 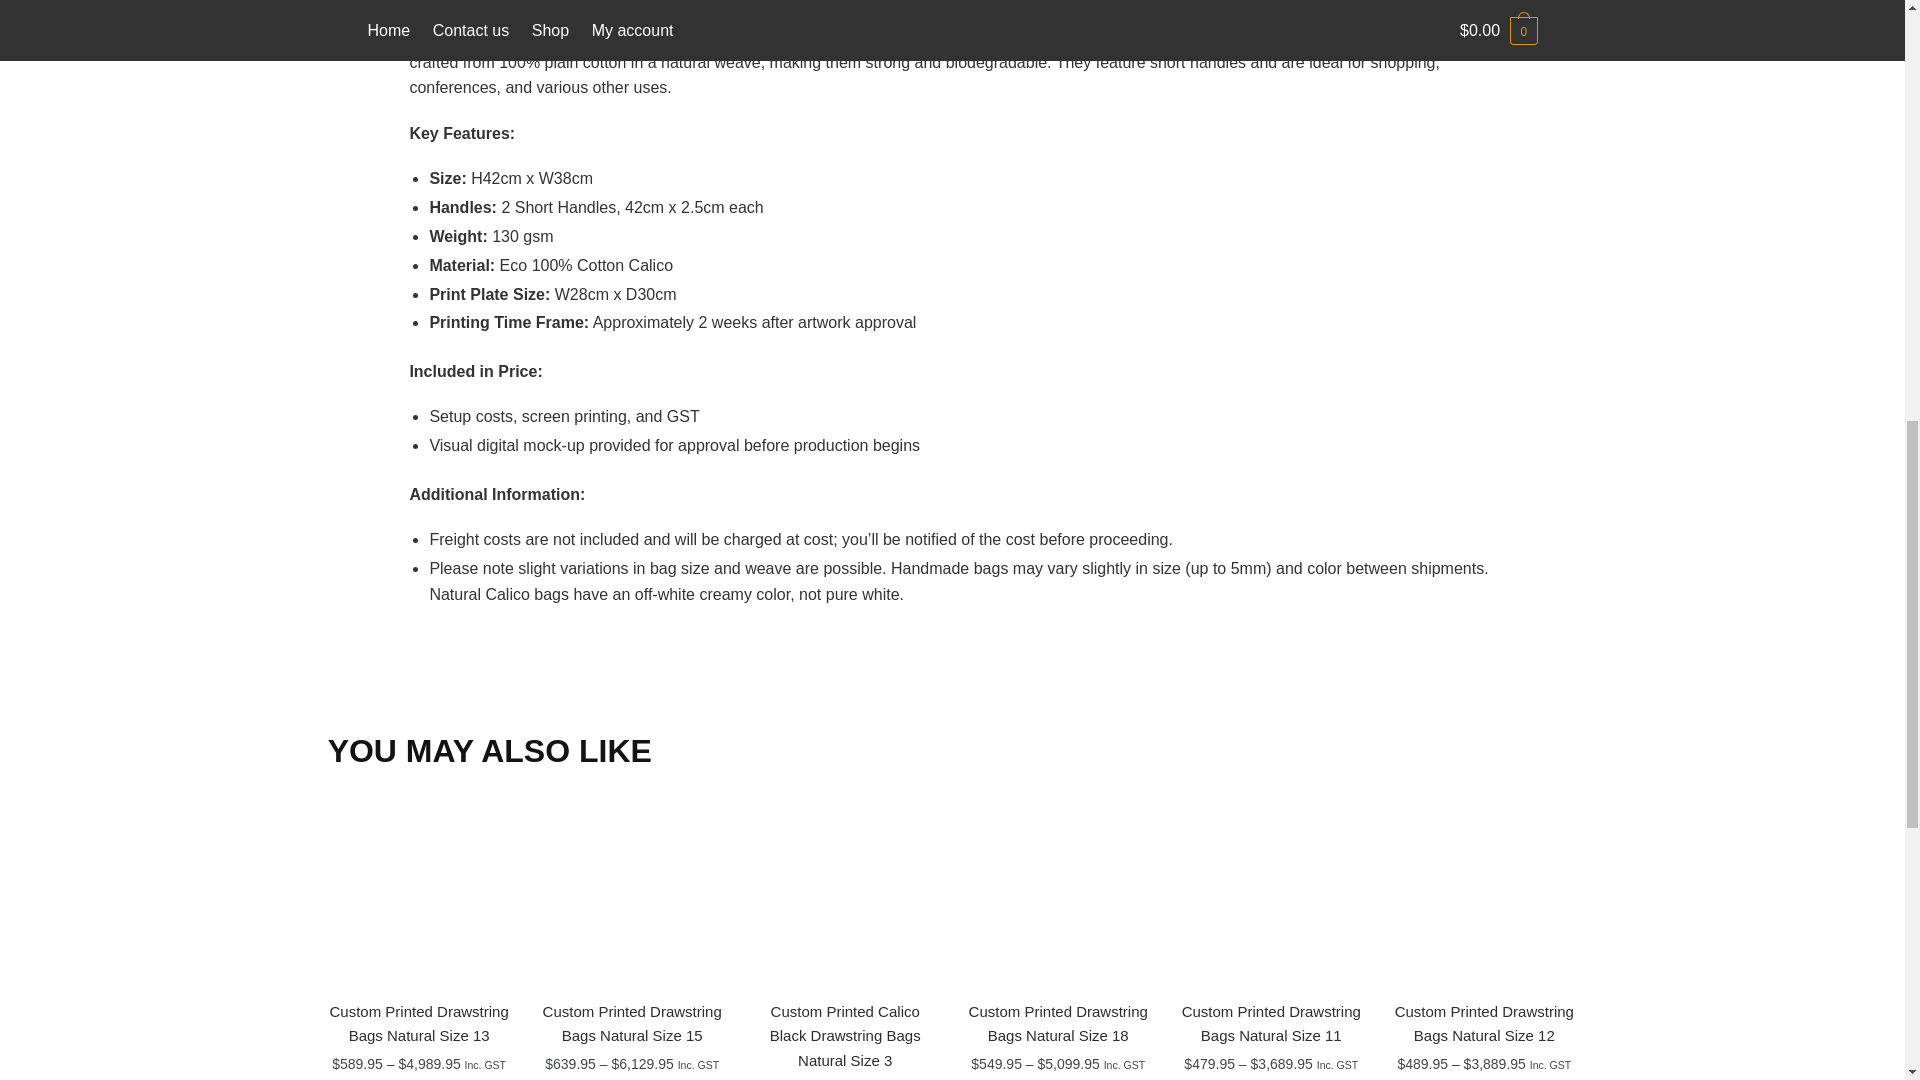 I want to click on Custom Printed Drawstring Bags Natural Size 15, so click(x=632, y=894).